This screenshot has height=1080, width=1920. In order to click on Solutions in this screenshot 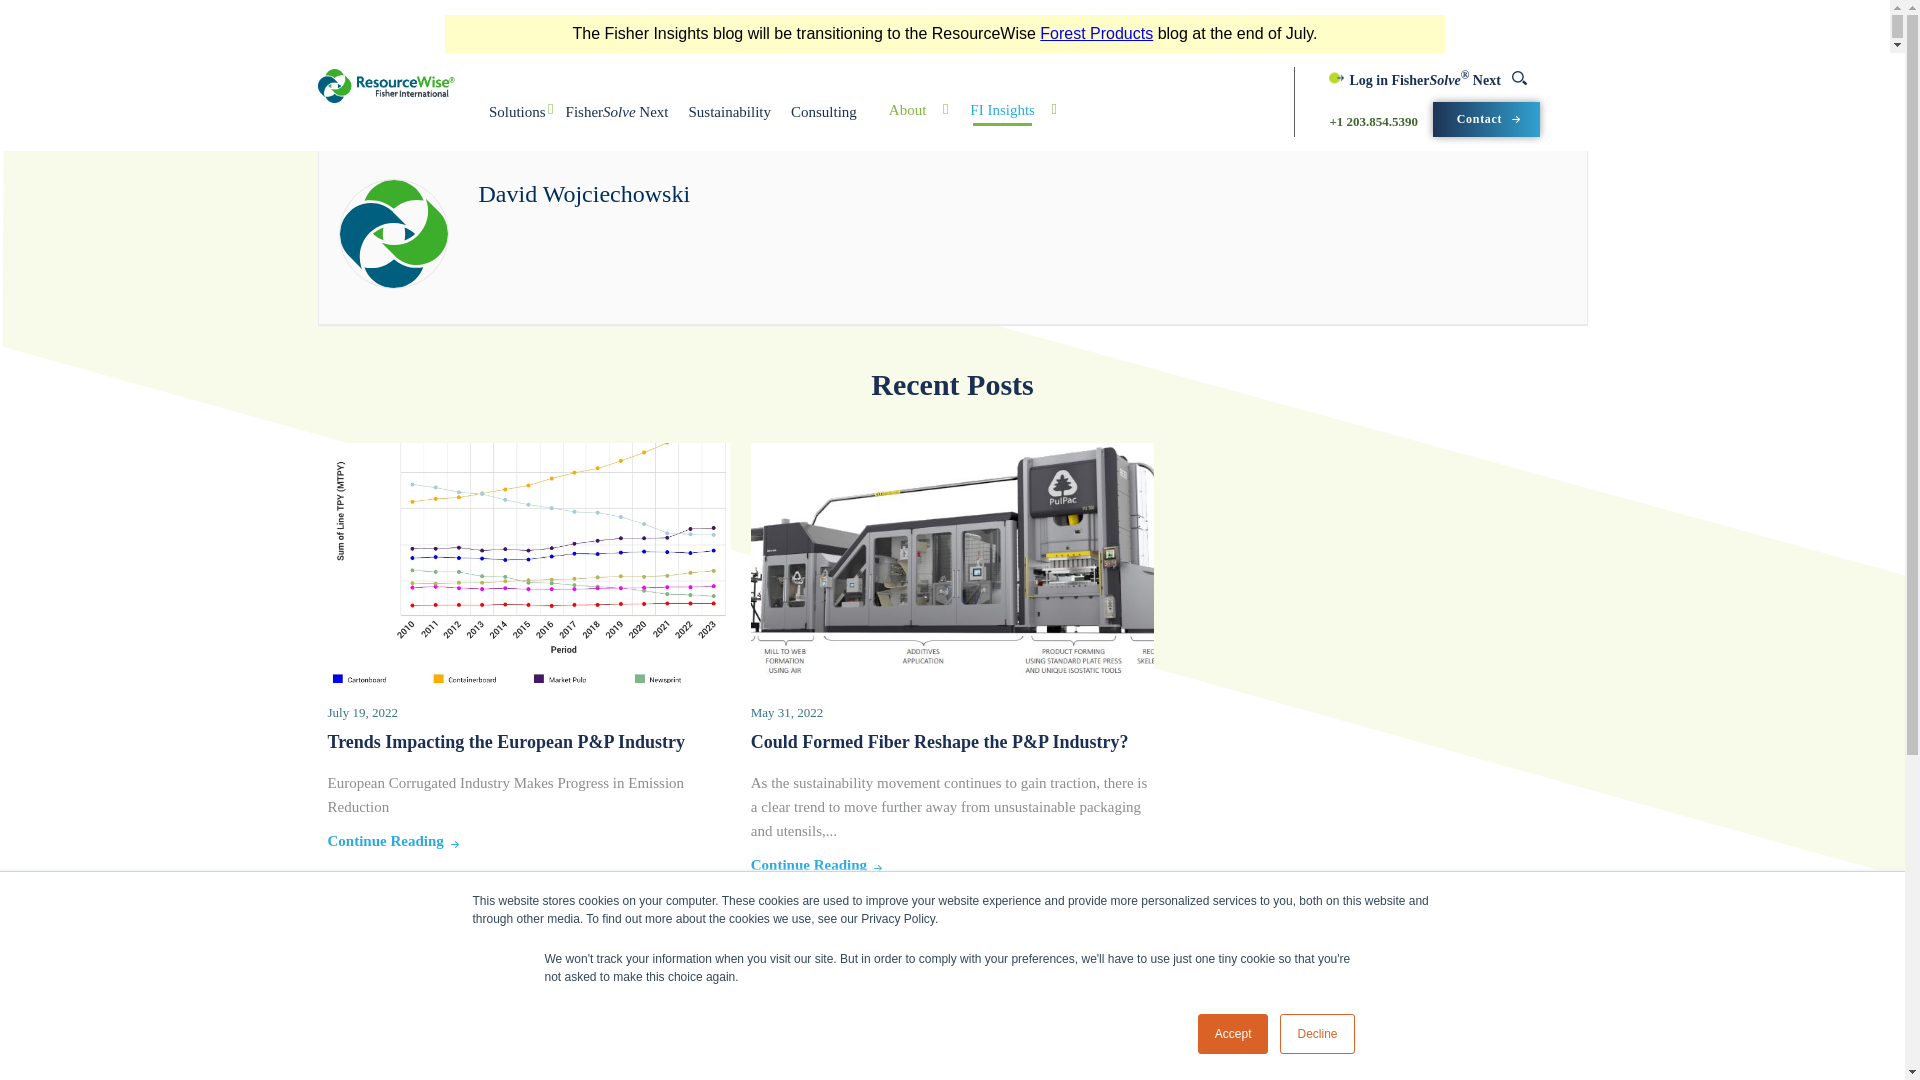, I will do `click(518, 119)`.